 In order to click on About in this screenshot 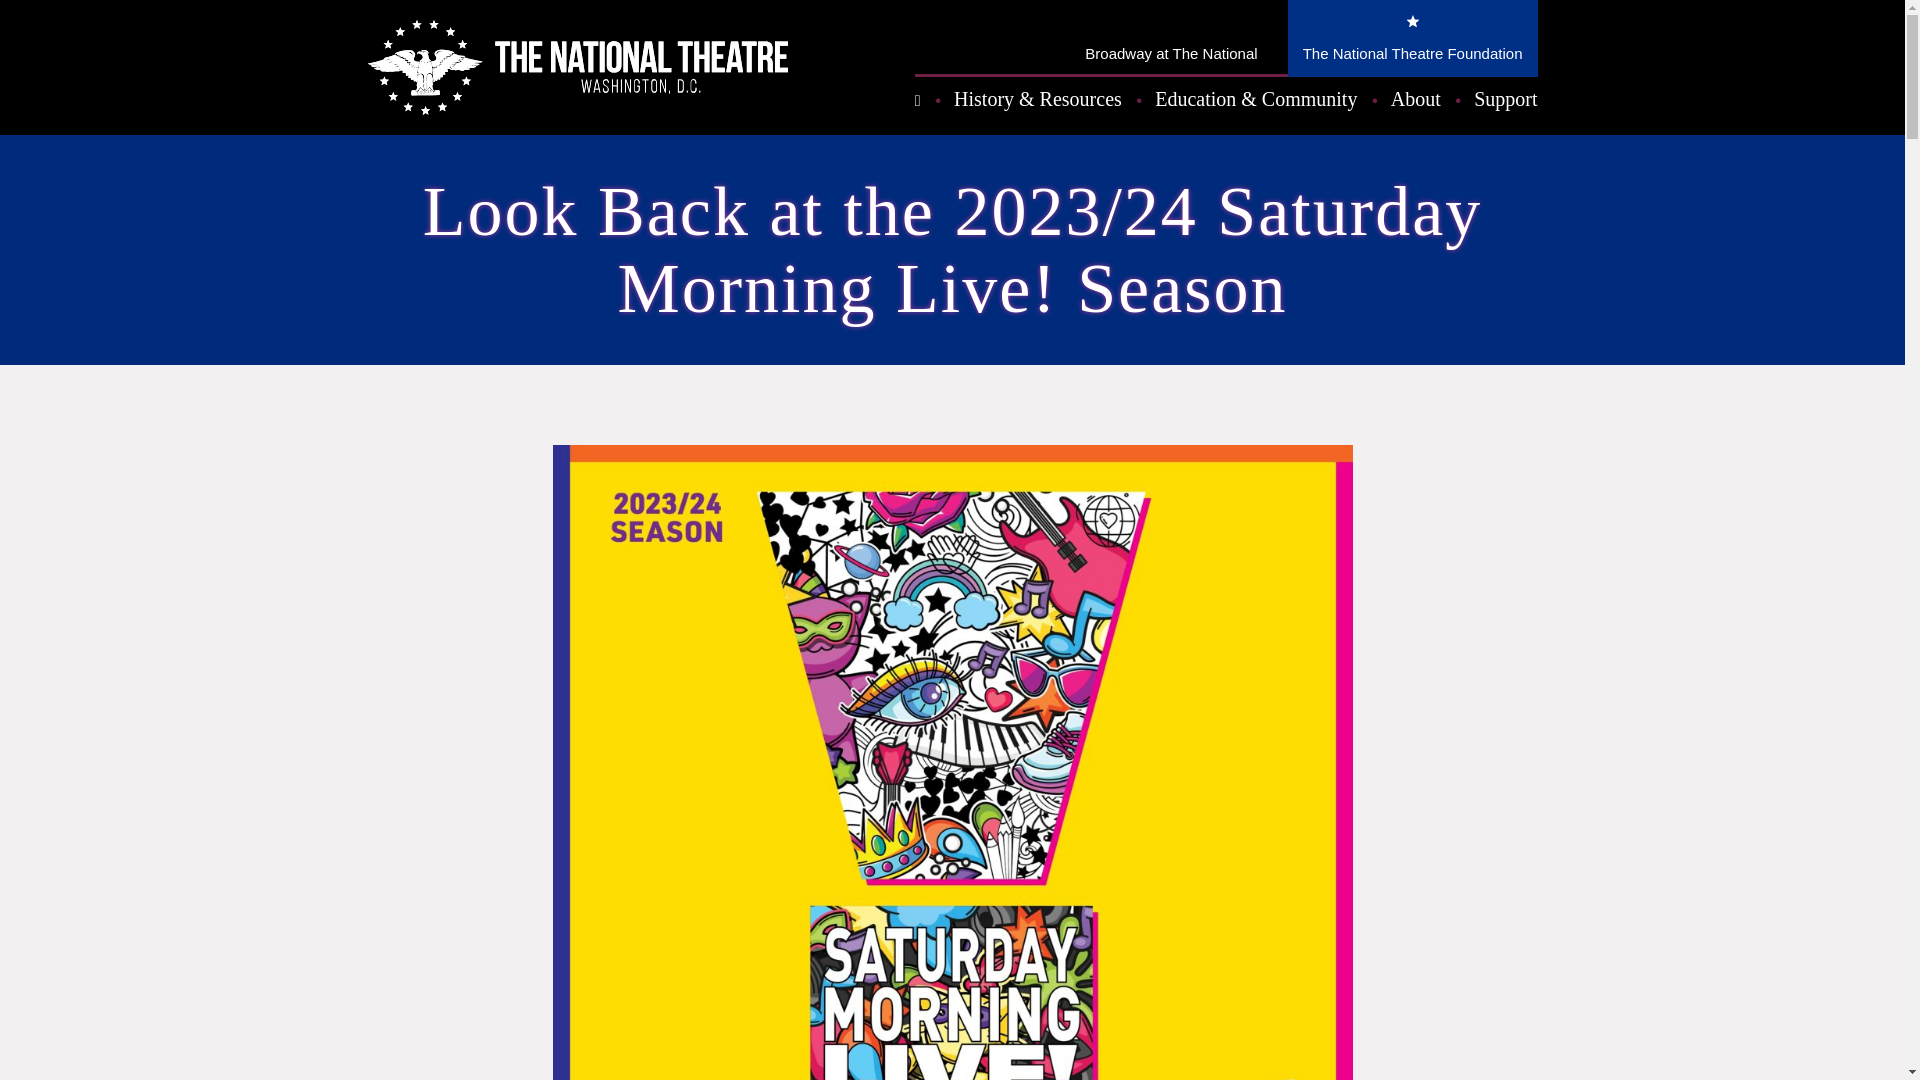, I will do `click(1416, 103)`.